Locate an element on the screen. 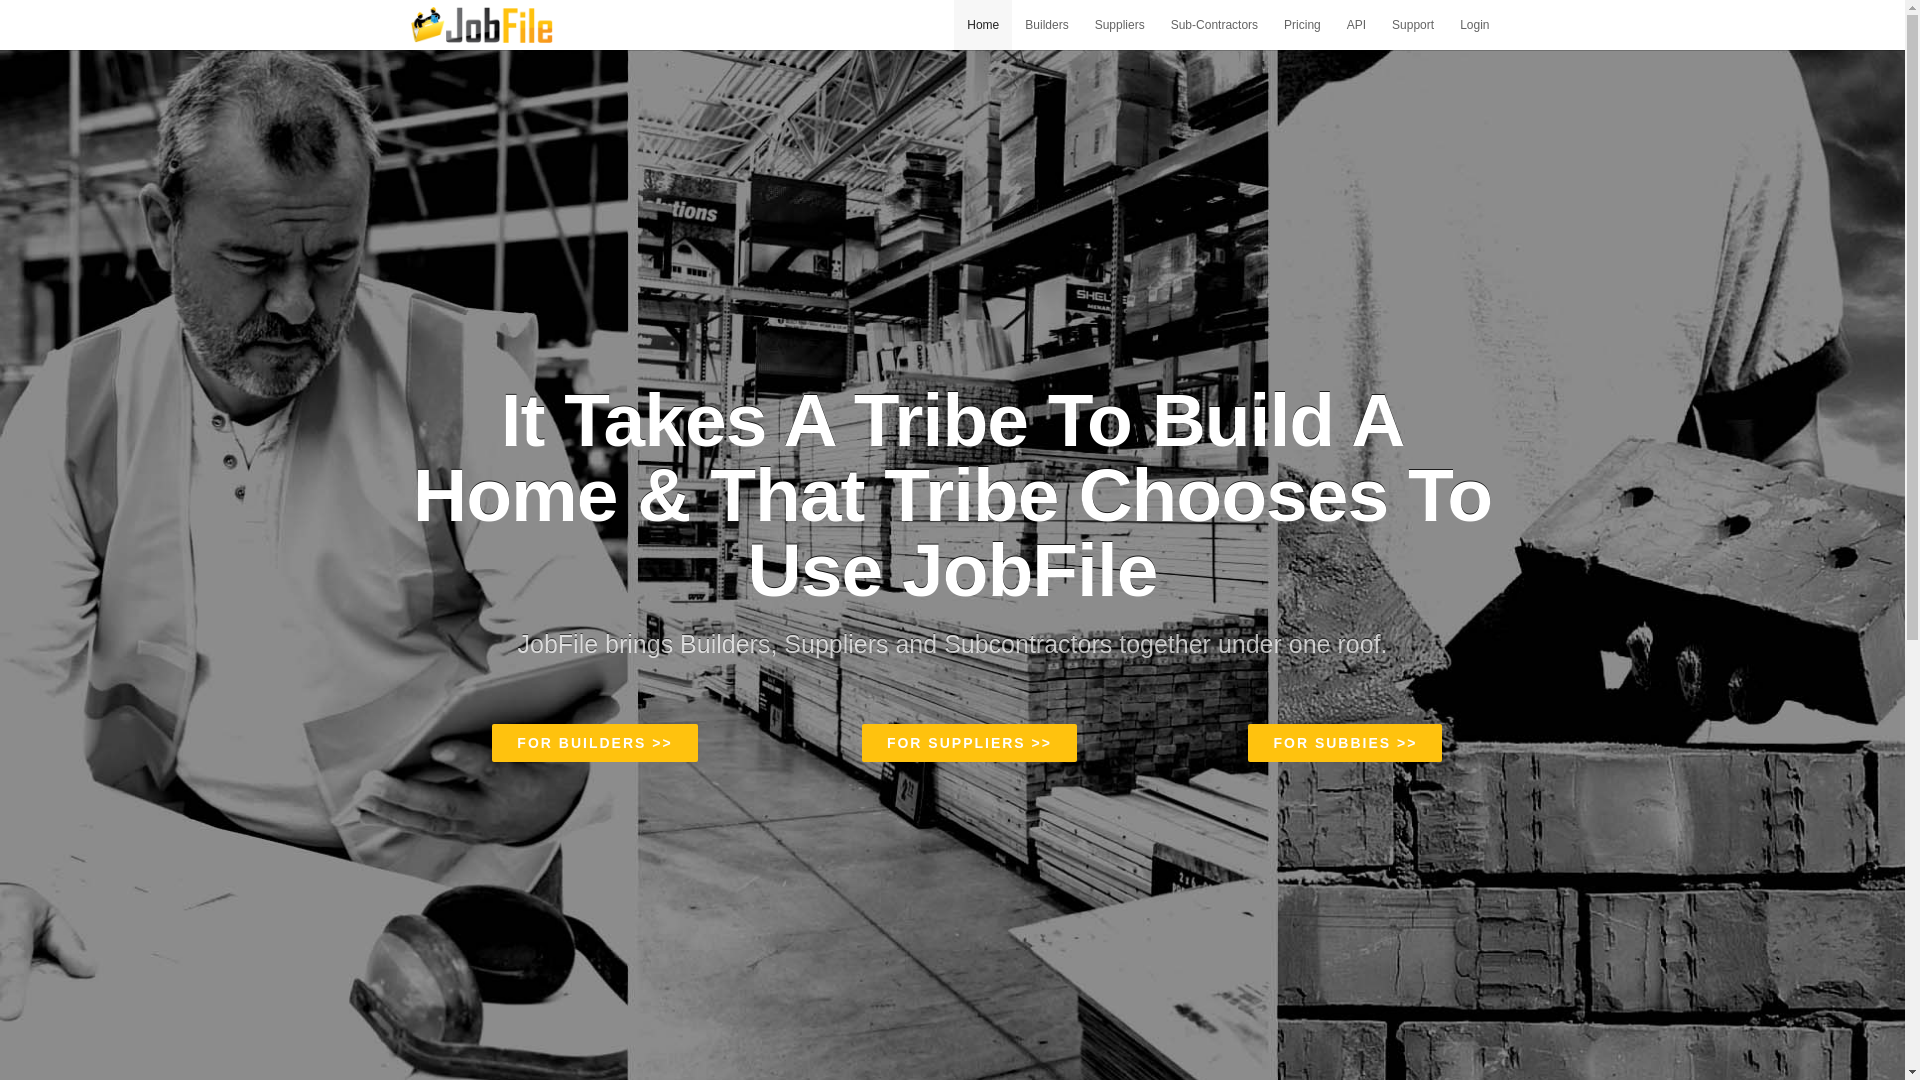  Suppliers is located at coordinates (1120, 25).